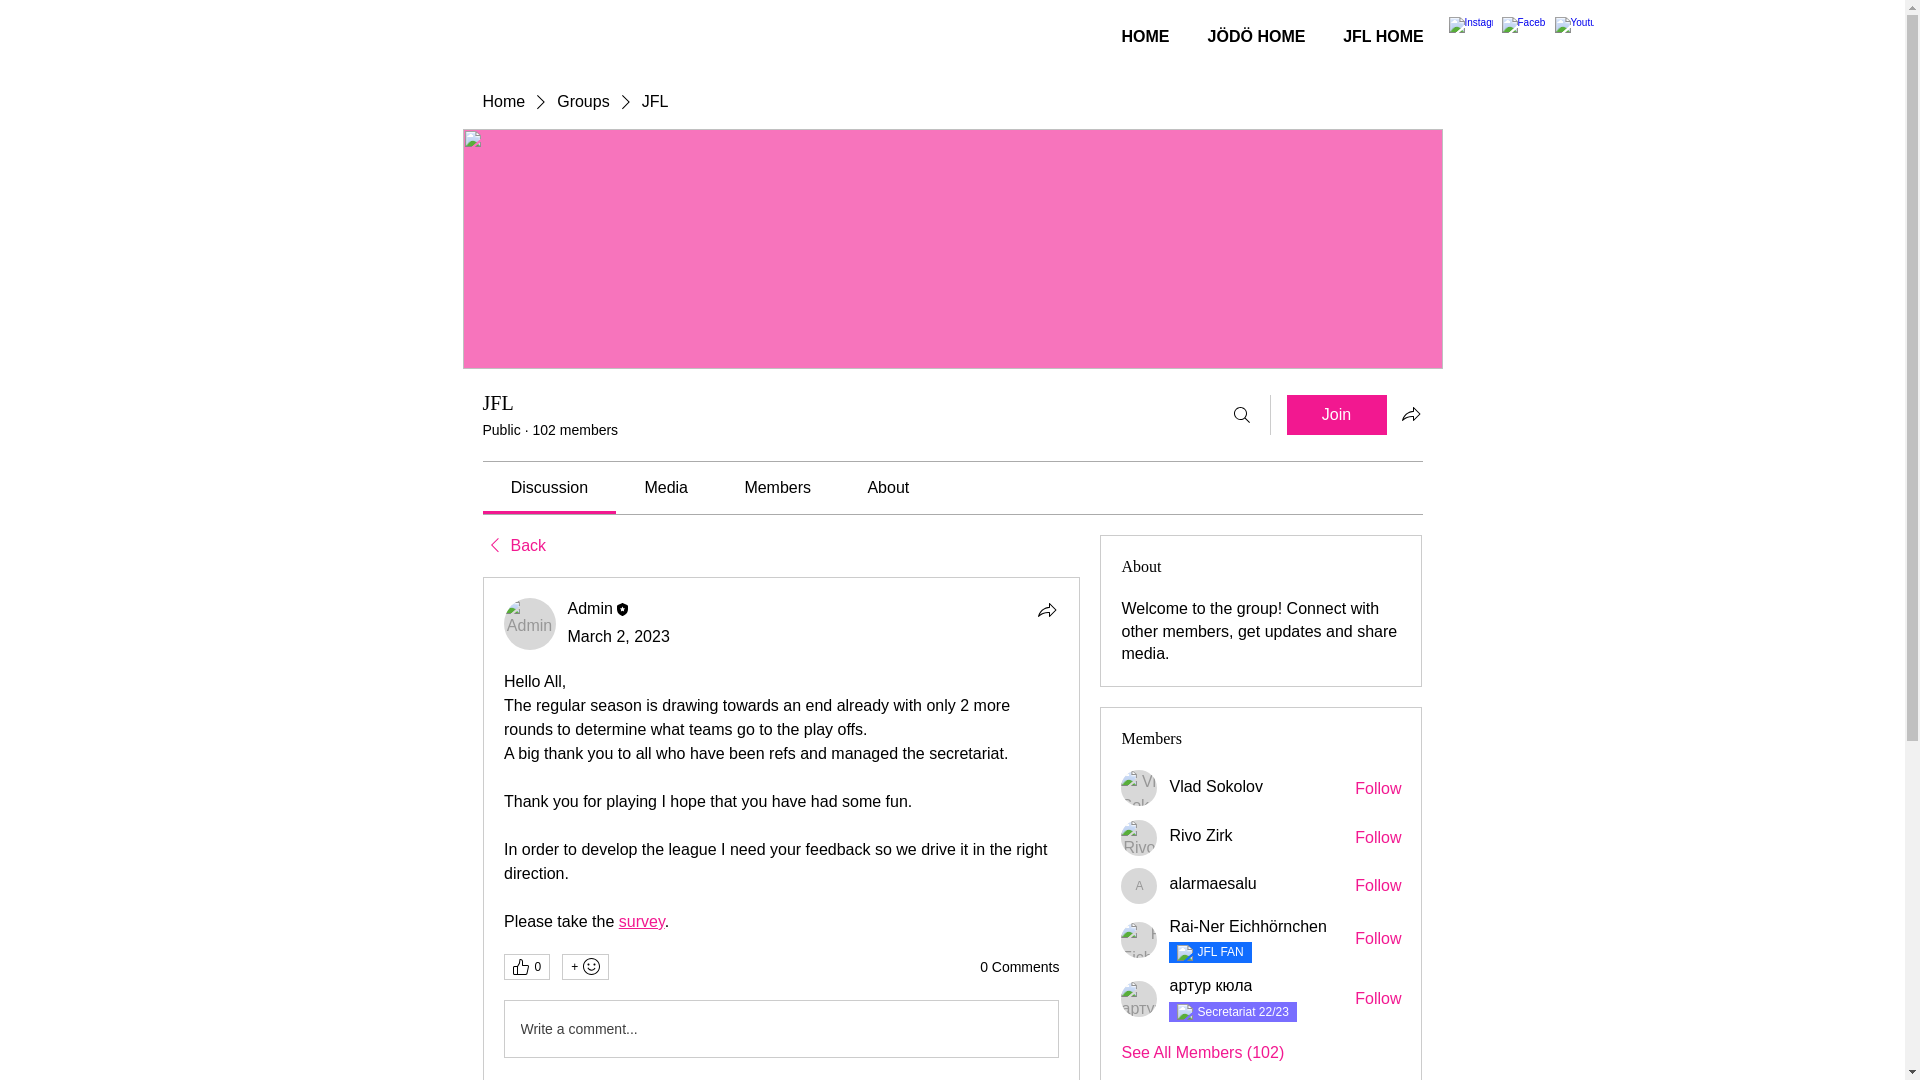 The height and width of the screenshot is (1080, 1920). I want to click on 0 Comments, so click(1019, 968).